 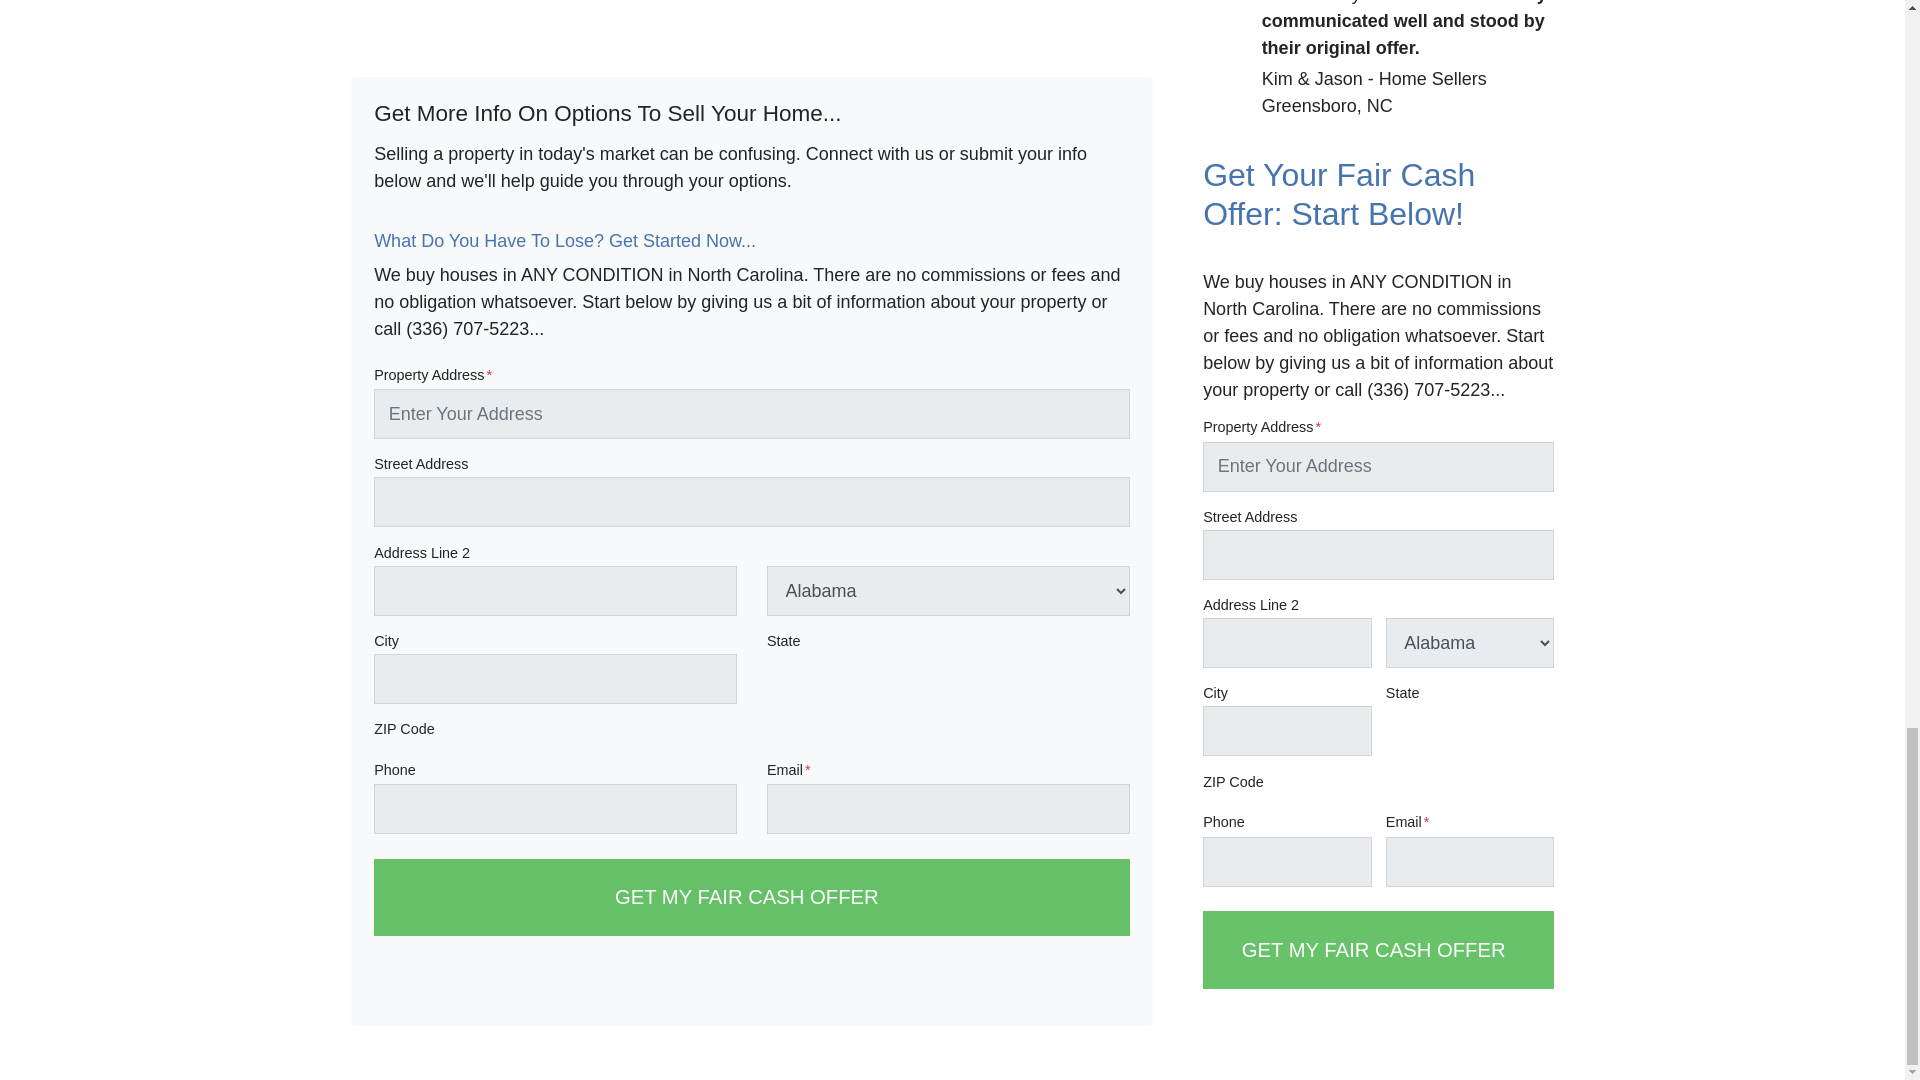 What do you see at coordinates (864, 987) in the screenshot?
I see `Twitter` at bounding box center [864, 987].